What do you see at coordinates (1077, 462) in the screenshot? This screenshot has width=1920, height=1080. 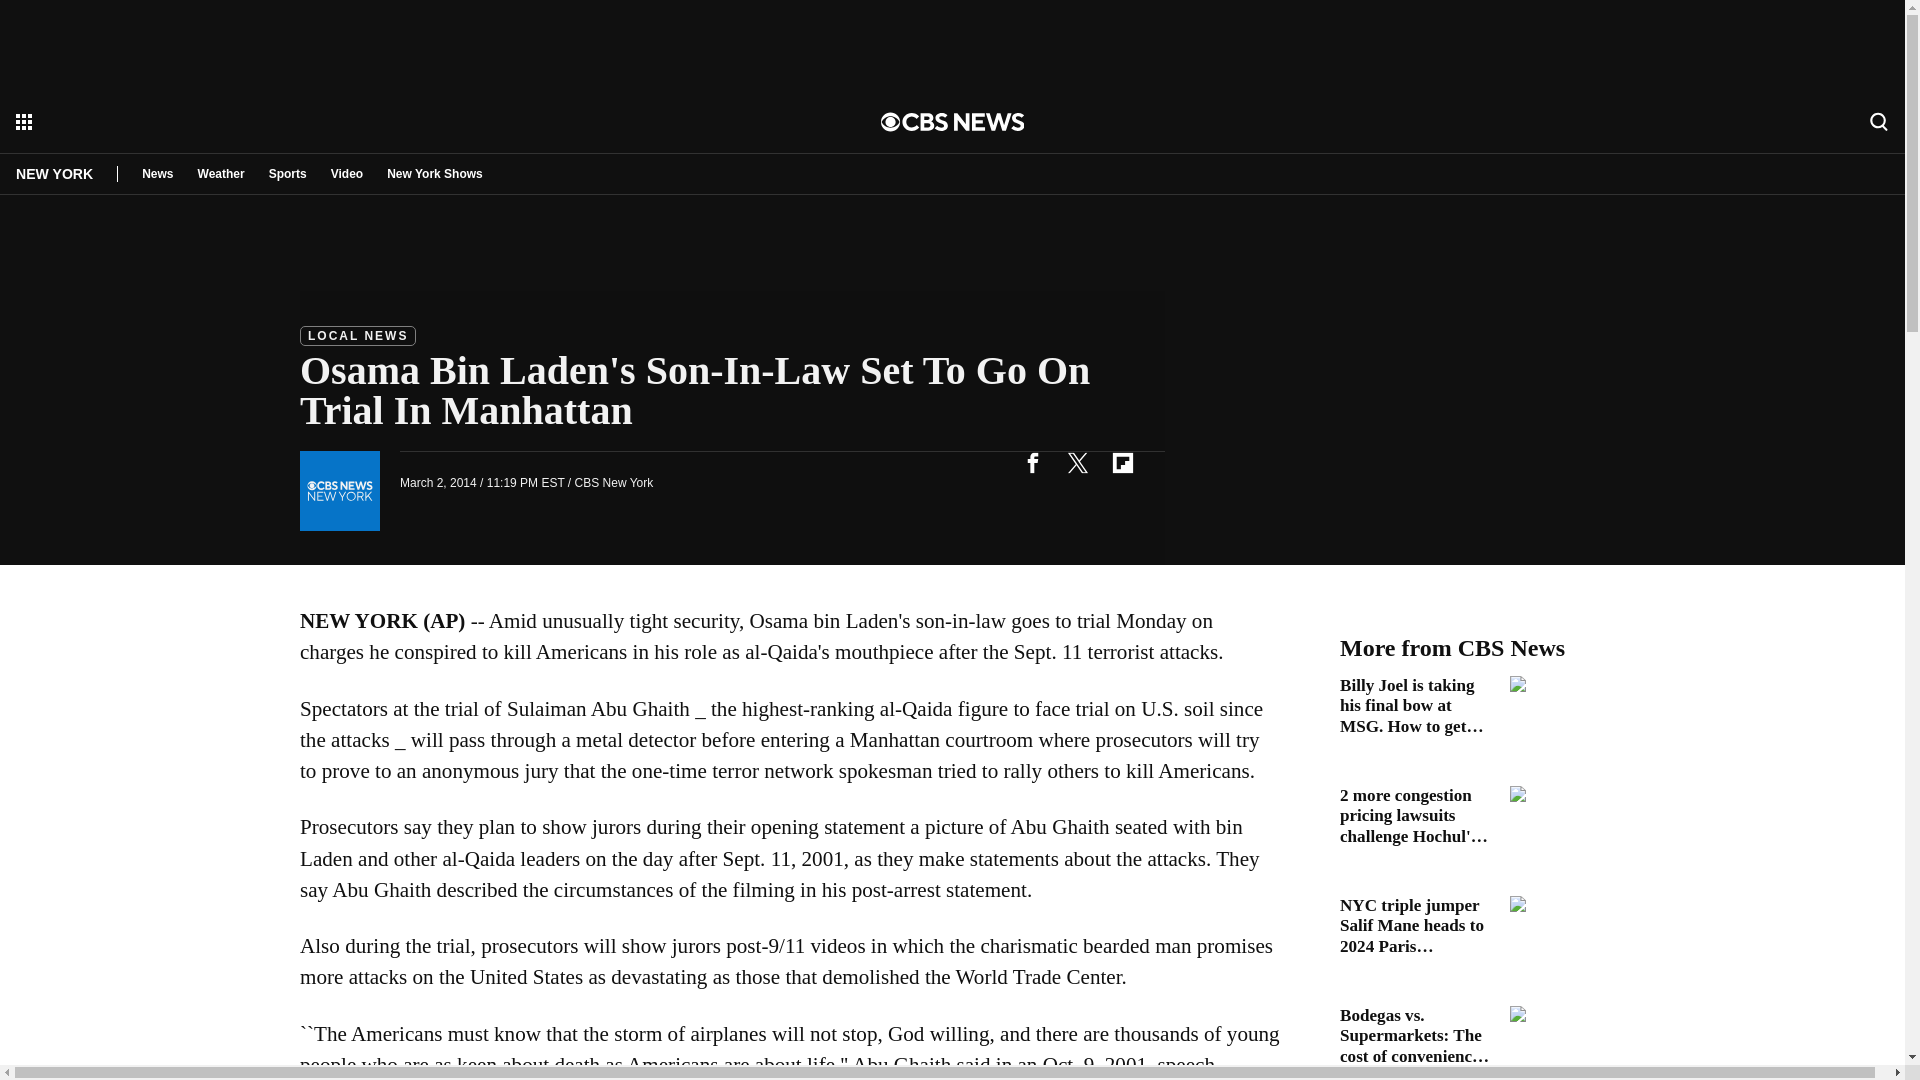 I see `twitter` at bounding box center [1077, 462].